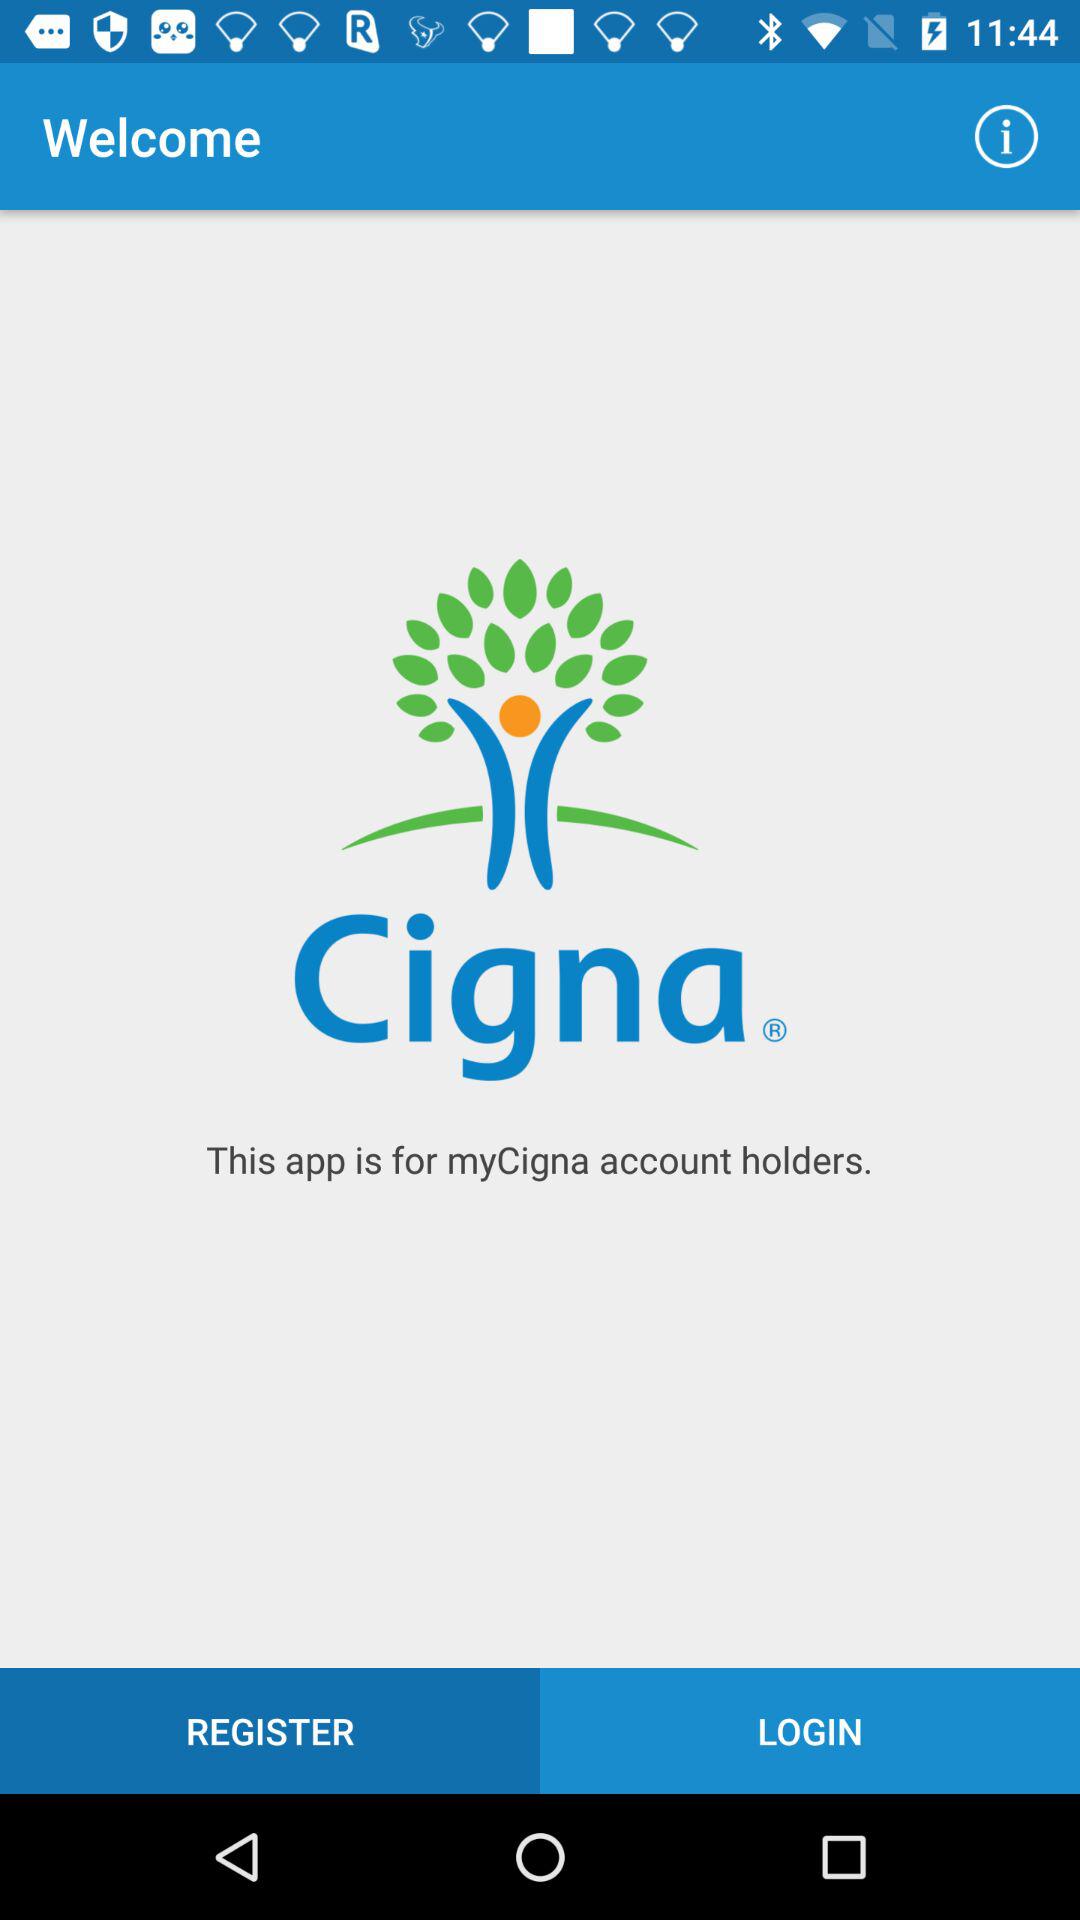 This screenshot has width=1080, height=1920. I want to click on choose register icon, so click(270, 1730).